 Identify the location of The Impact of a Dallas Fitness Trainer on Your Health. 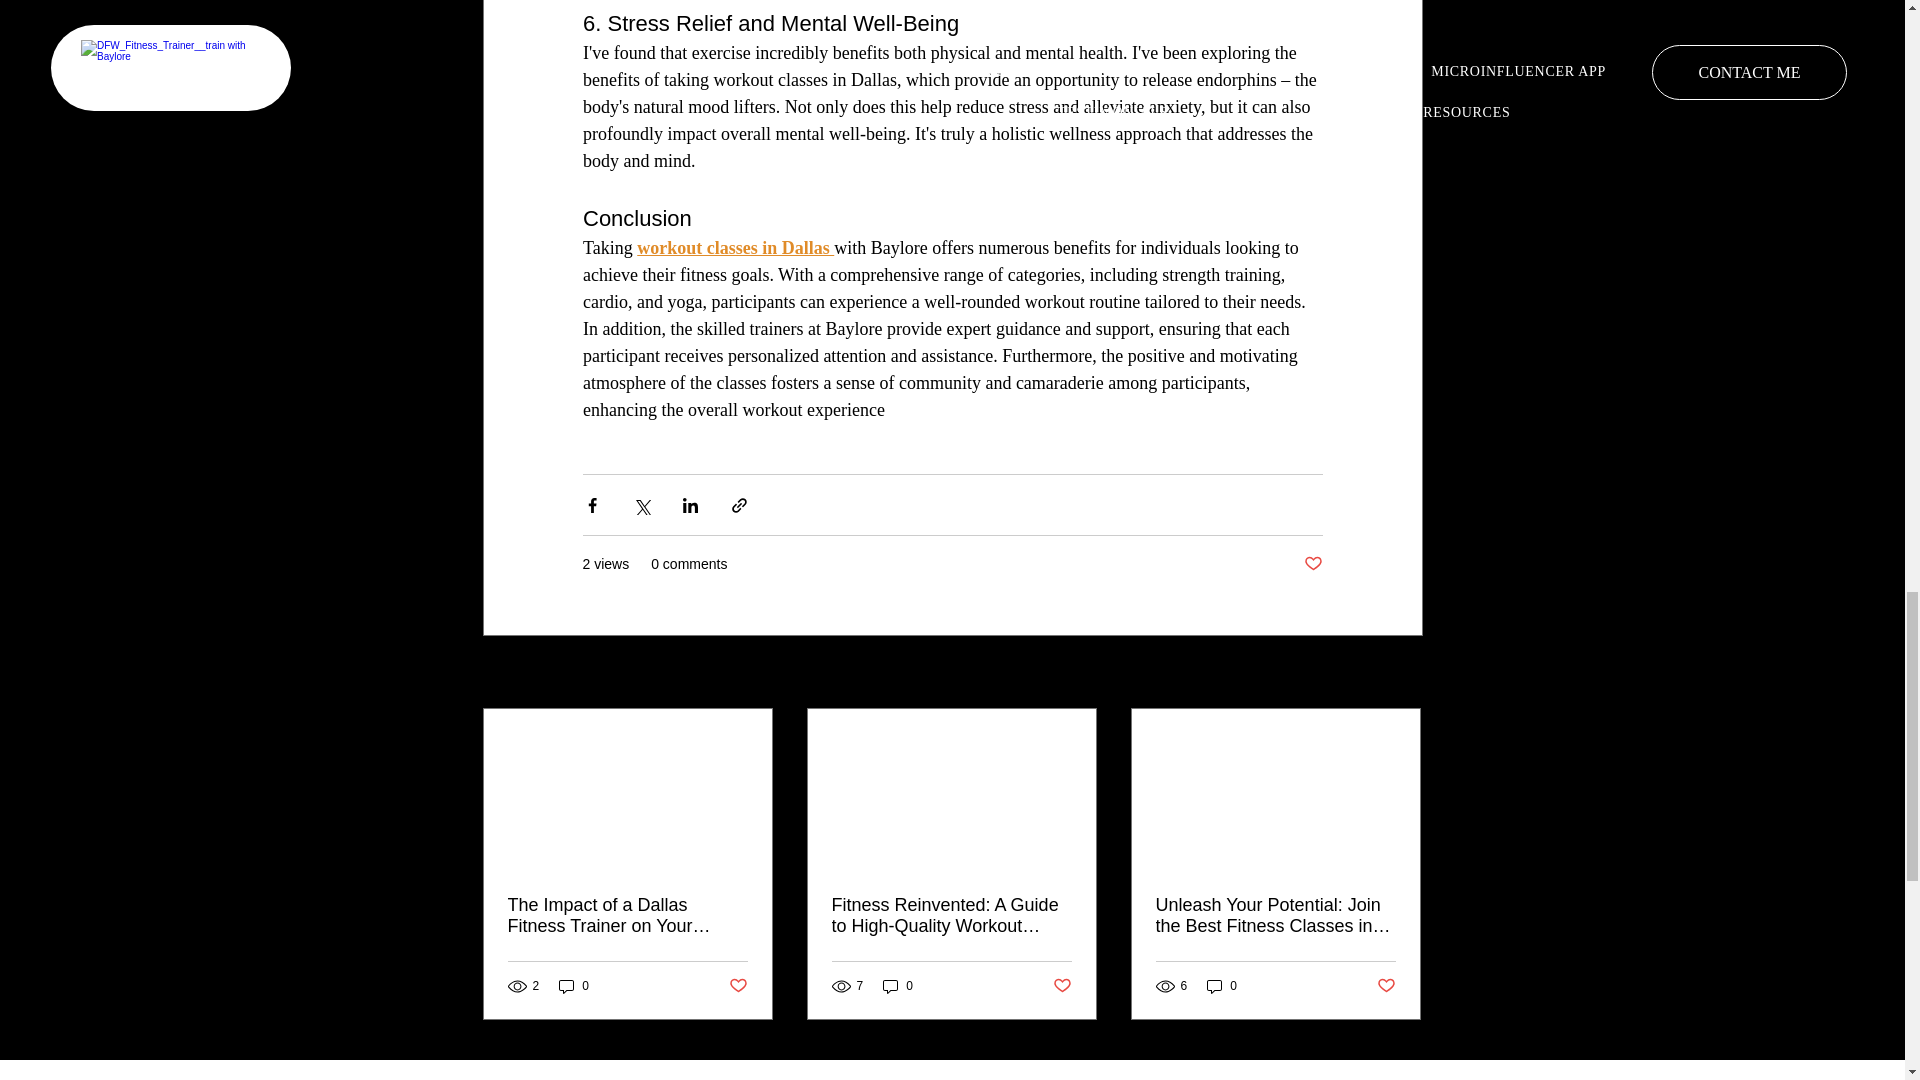
(628, 916).